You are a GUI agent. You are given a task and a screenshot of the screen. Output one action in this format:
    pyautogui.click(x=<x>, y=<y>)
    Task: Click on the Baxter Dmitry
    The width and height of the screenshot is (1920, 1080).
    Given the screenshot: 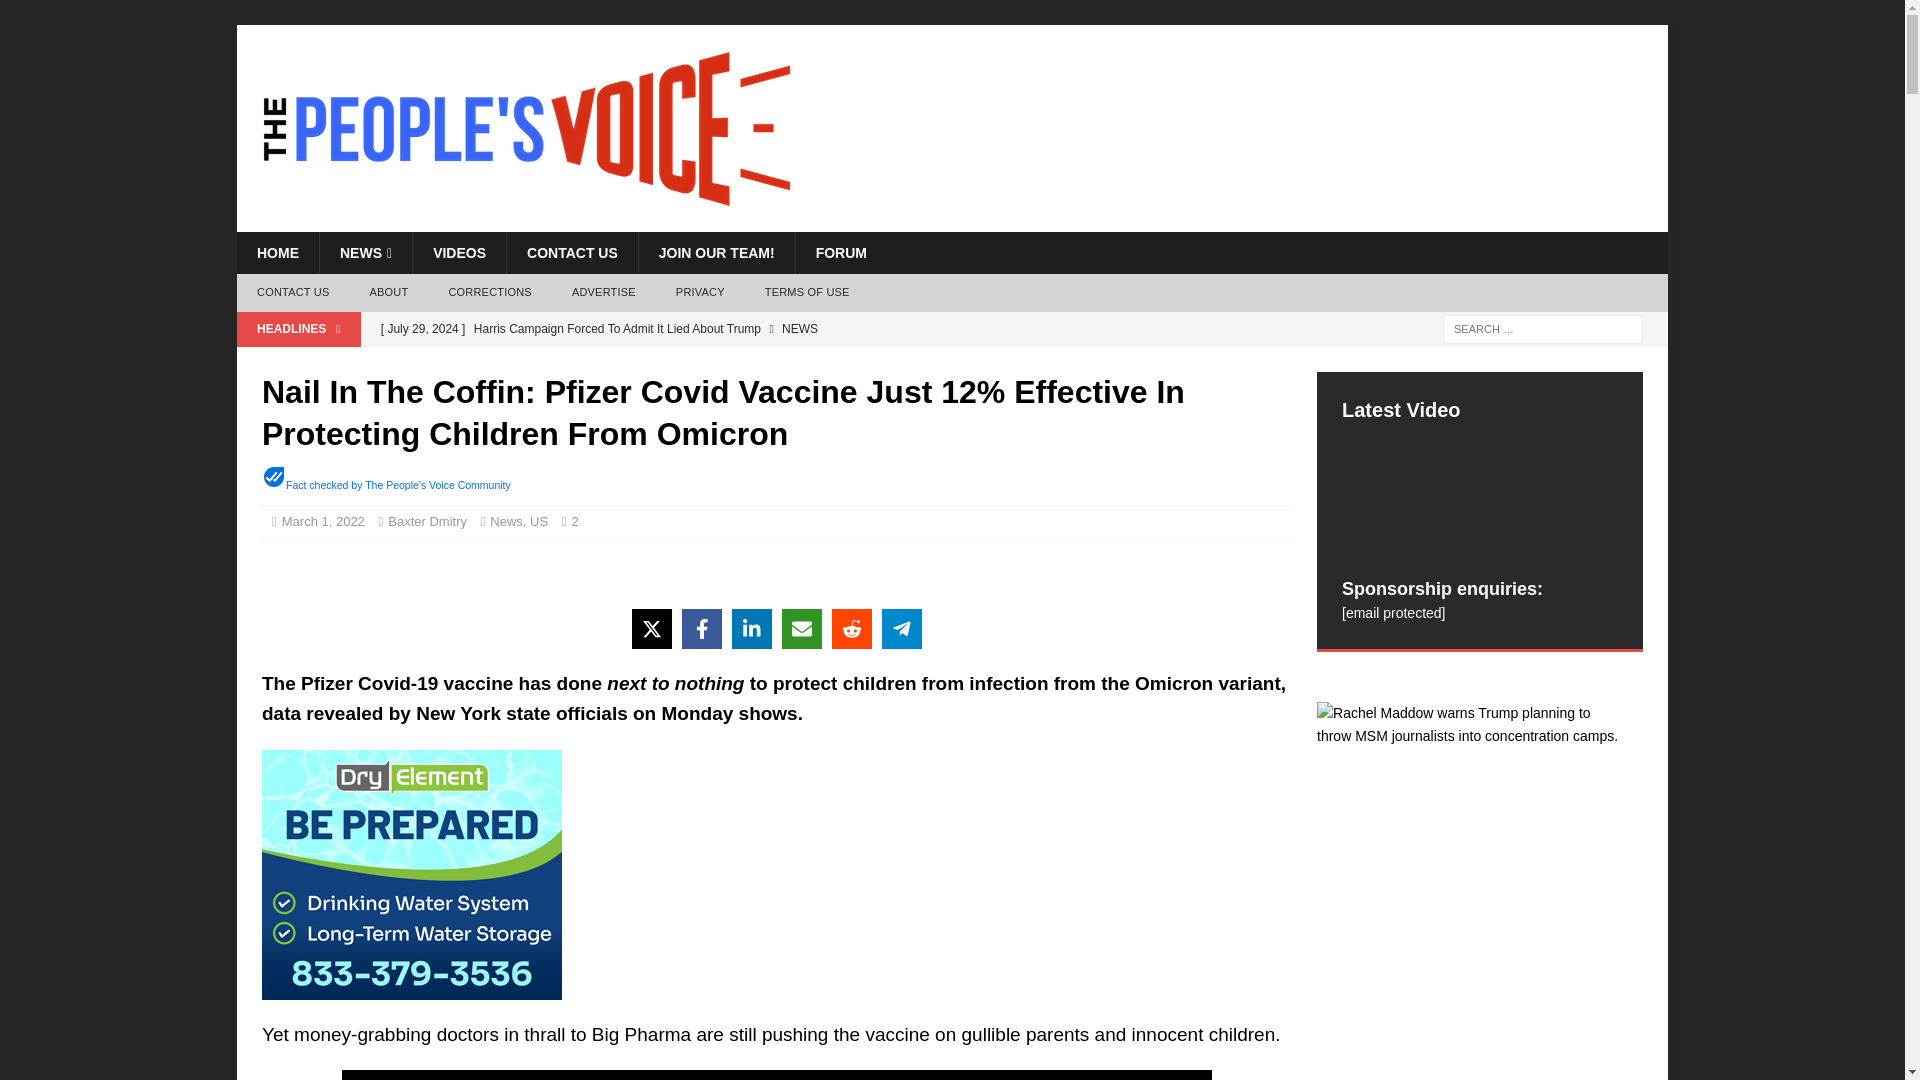 What is the action you would take?
    pyautogui.click(x=426, y=522)
    